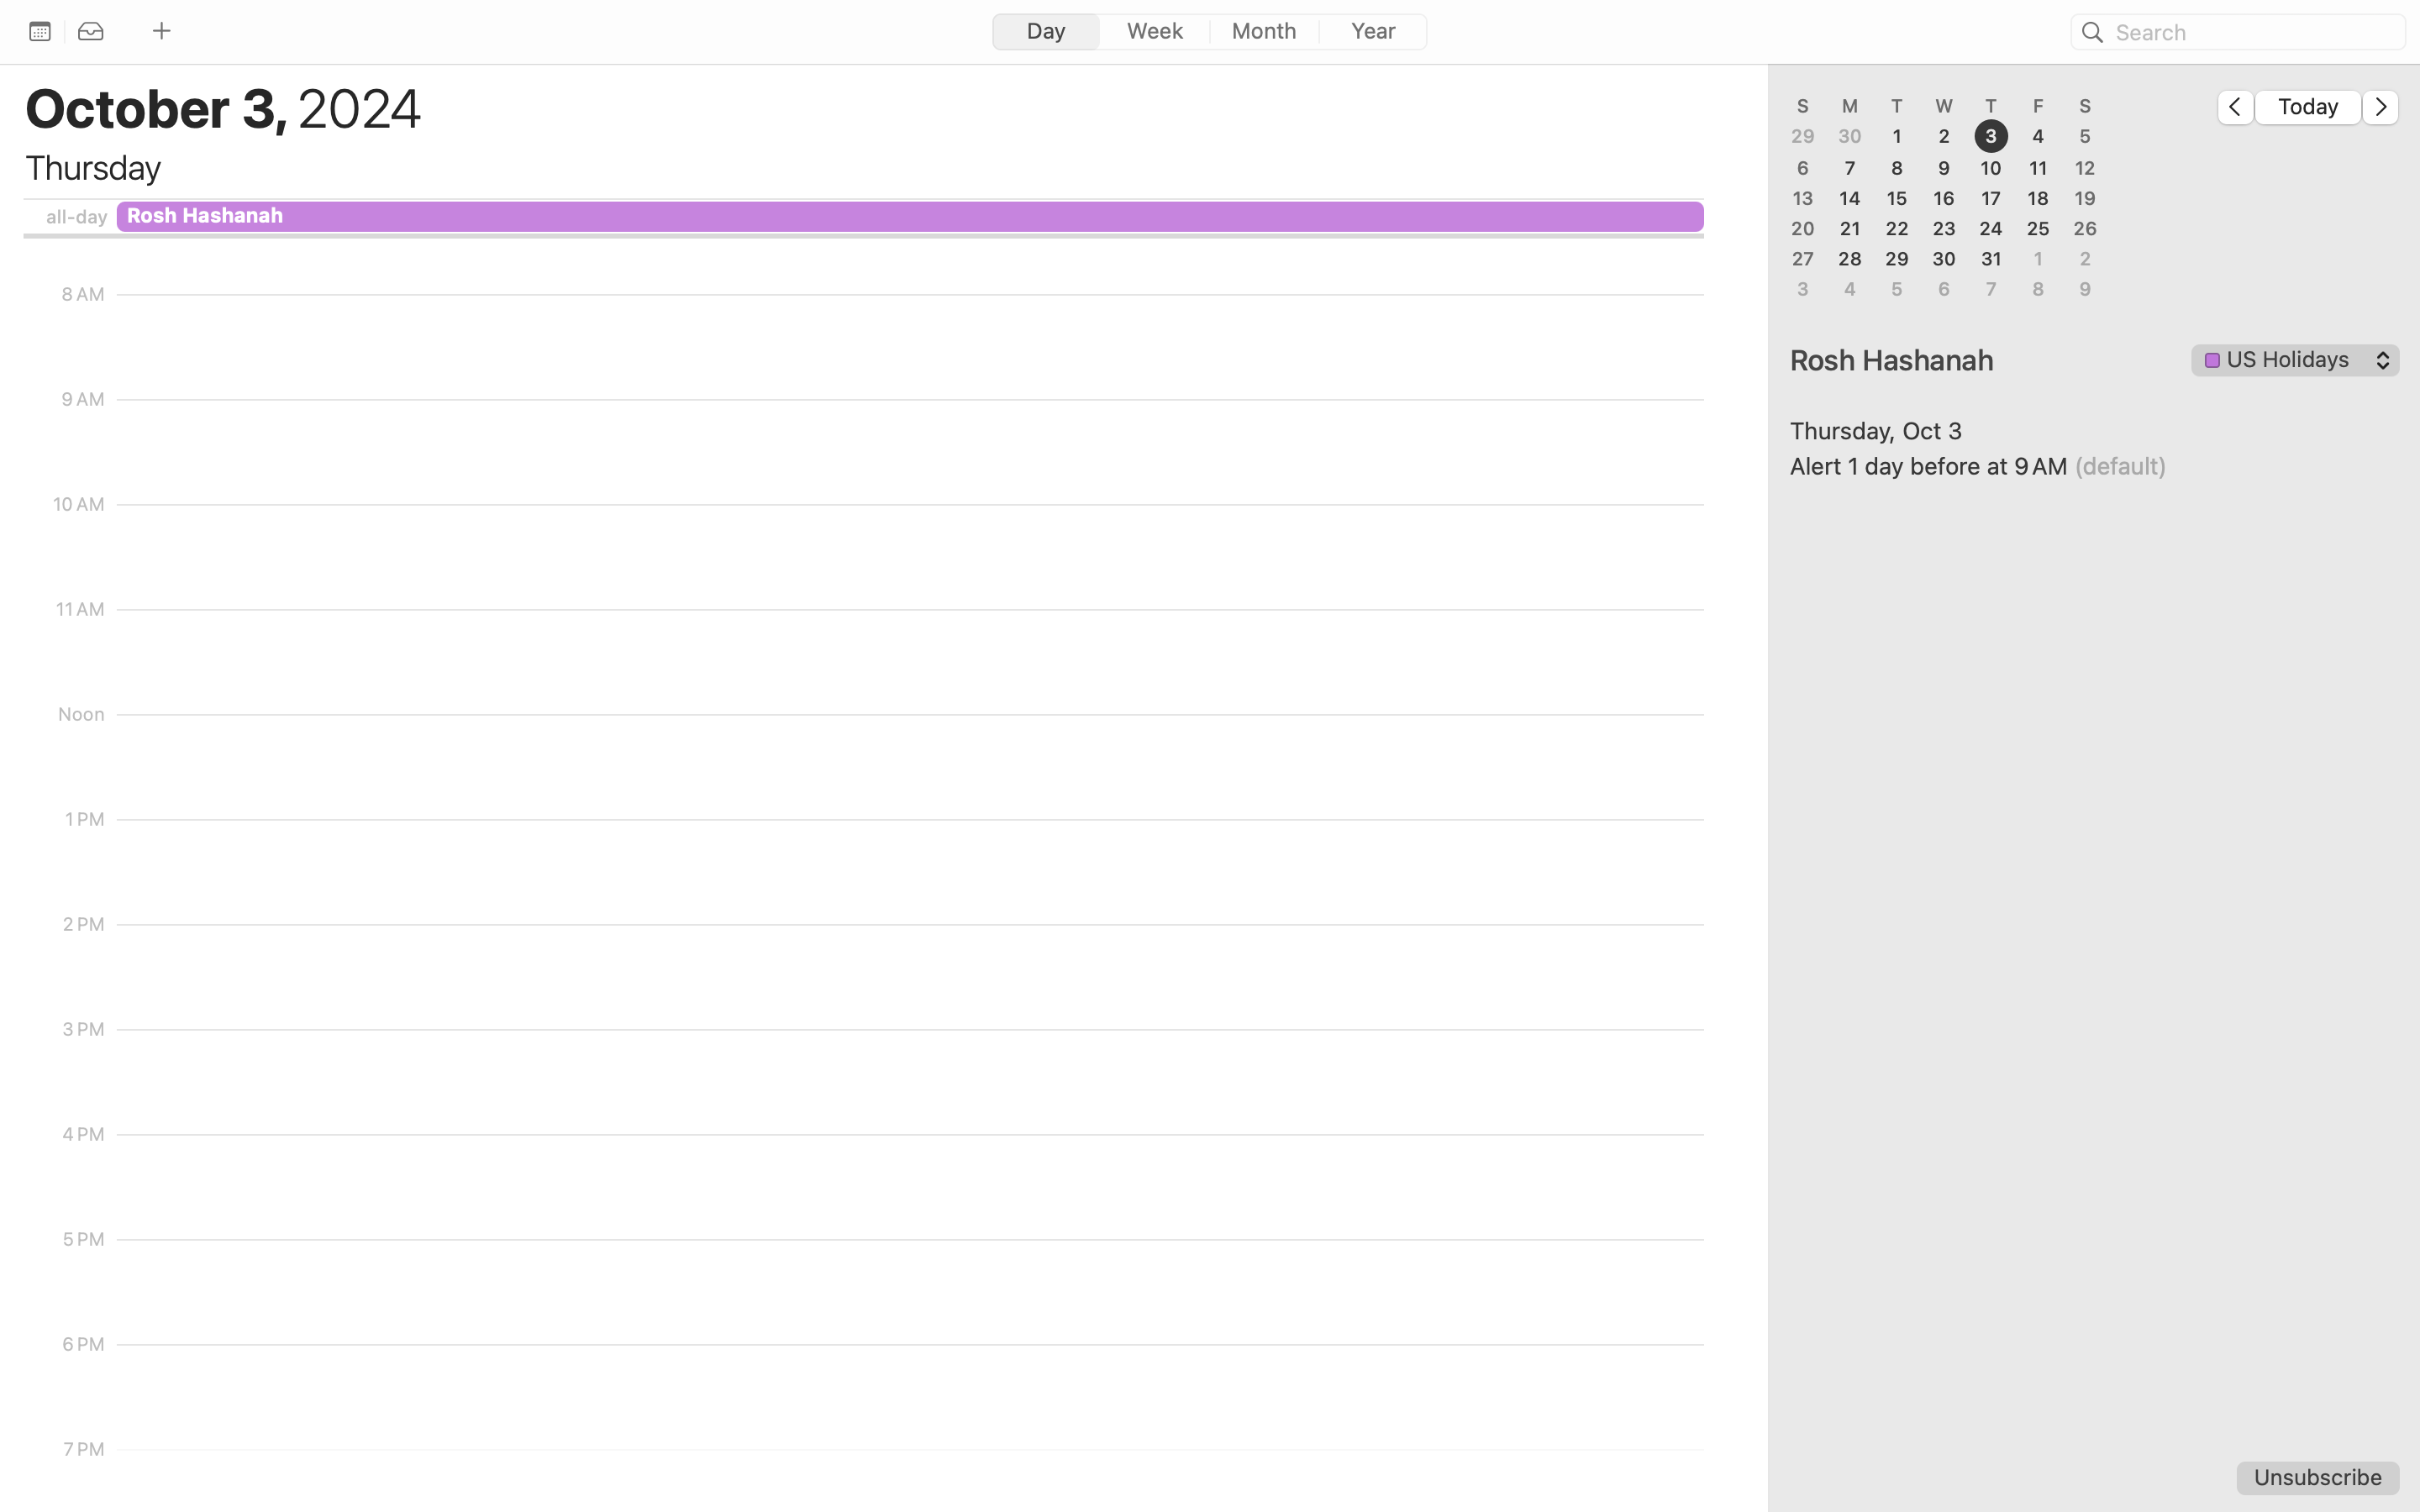 This screenshot has height=1512, width=2420. I want to click on 22, so click(1897, 228).